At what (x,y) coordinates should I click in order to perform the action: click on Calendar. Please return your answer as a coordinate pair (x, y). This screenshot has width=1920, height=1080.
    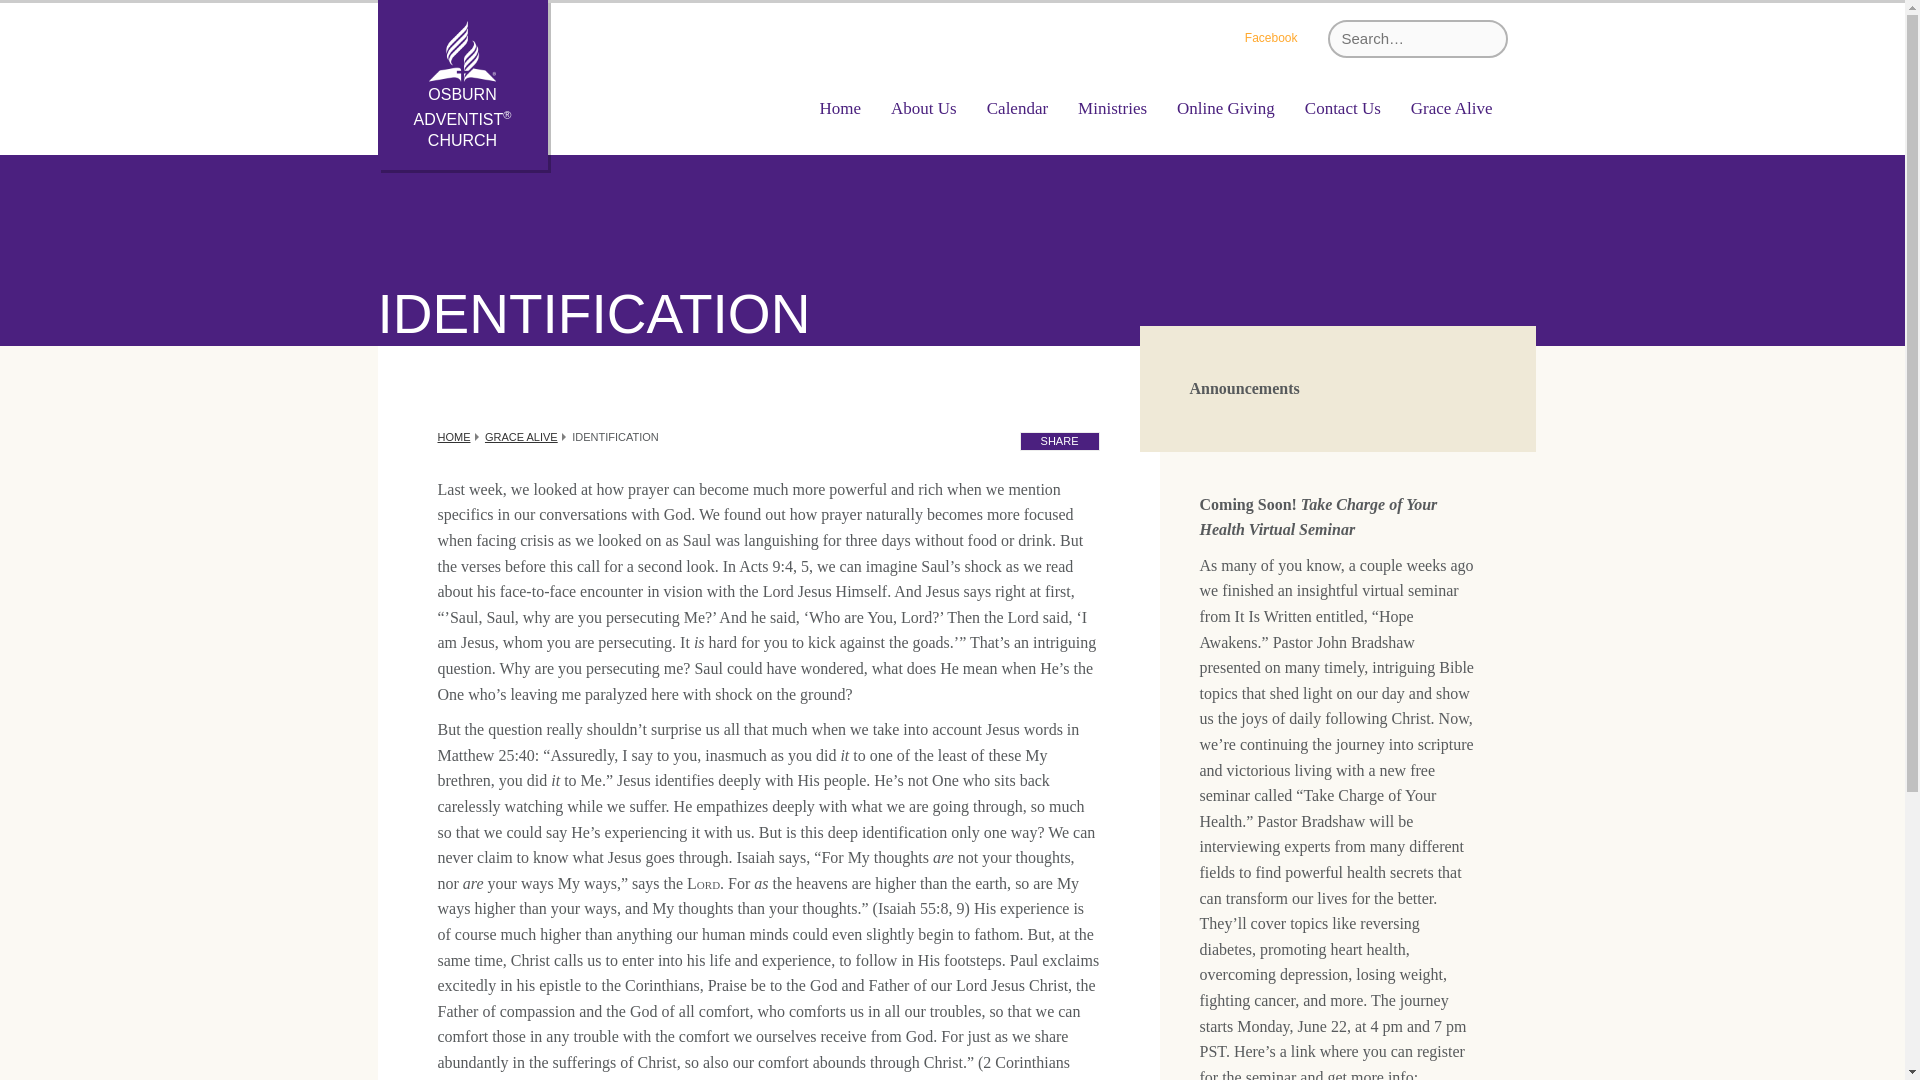
    Looking at the image, I should click on (1017, 108).